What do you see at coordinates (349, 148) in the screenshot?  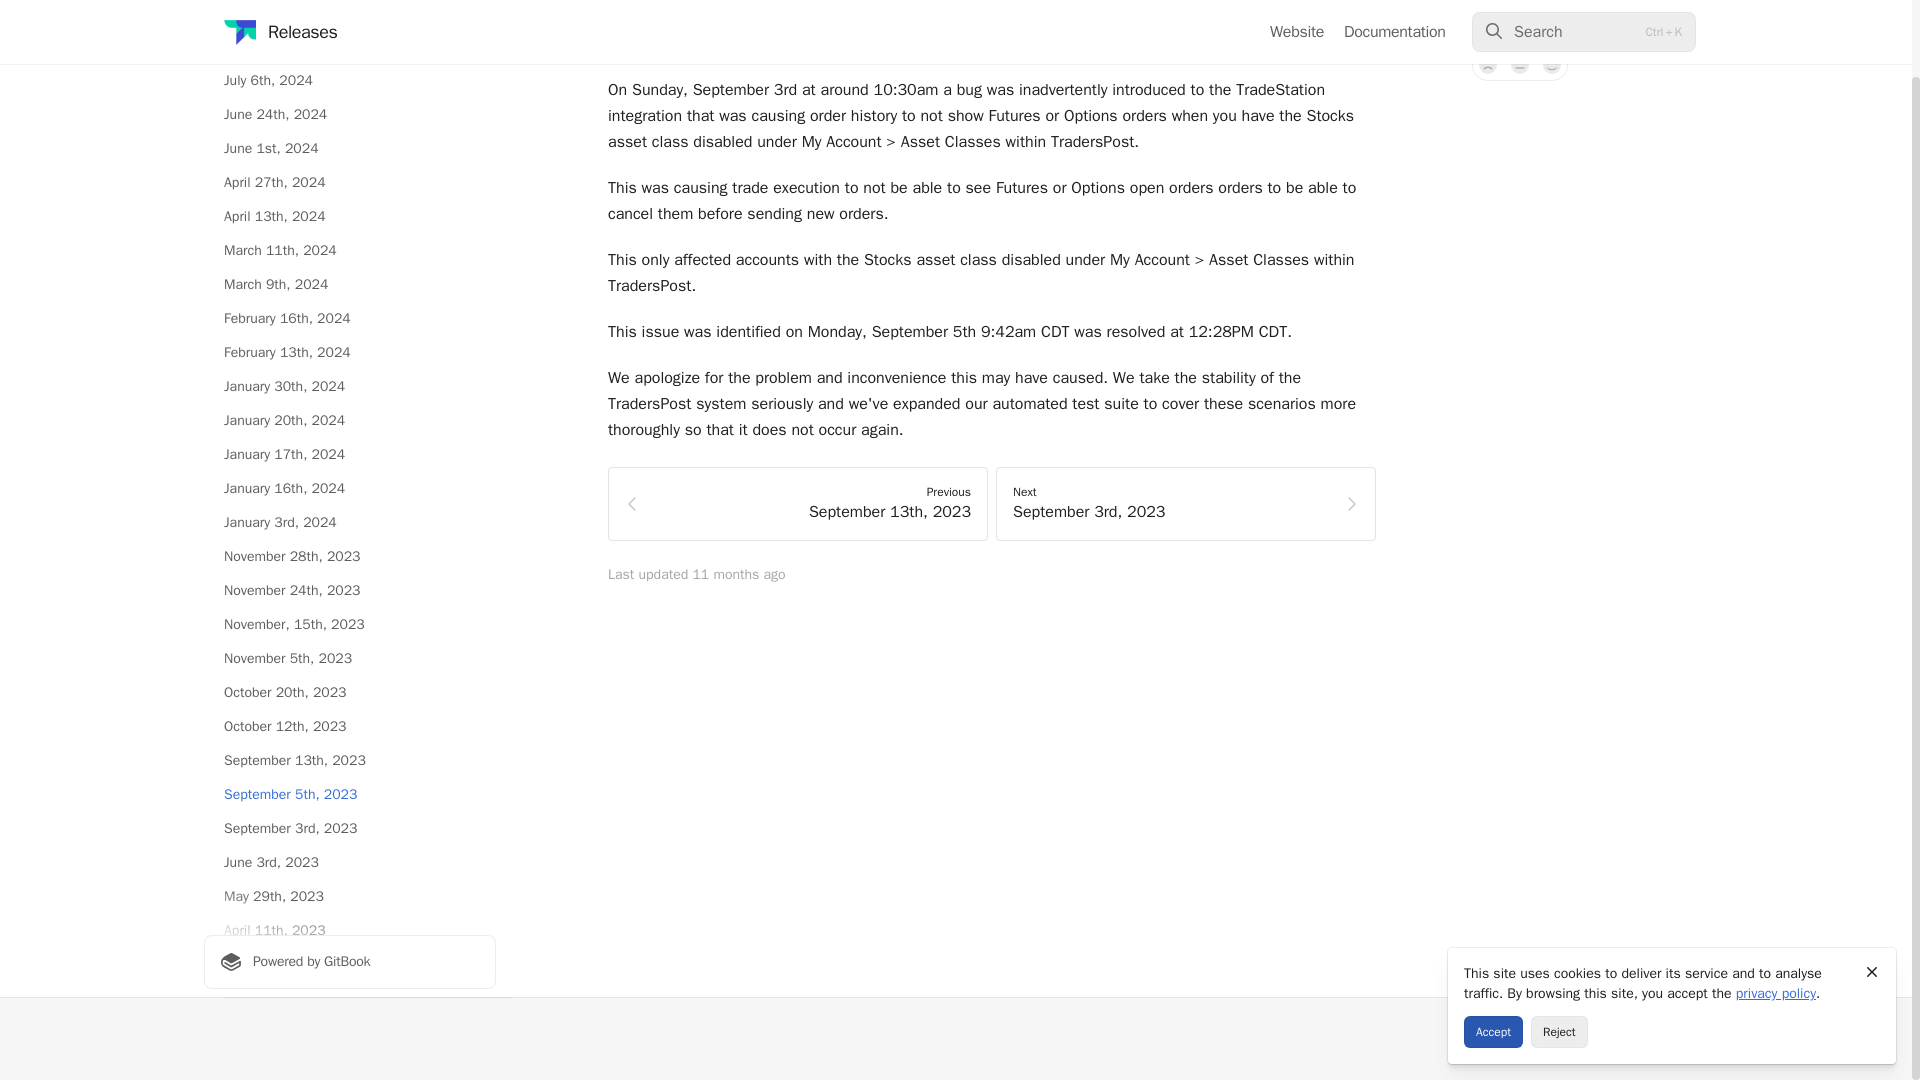 I see `June 1st, 2024` at bounding box center [349, 148].